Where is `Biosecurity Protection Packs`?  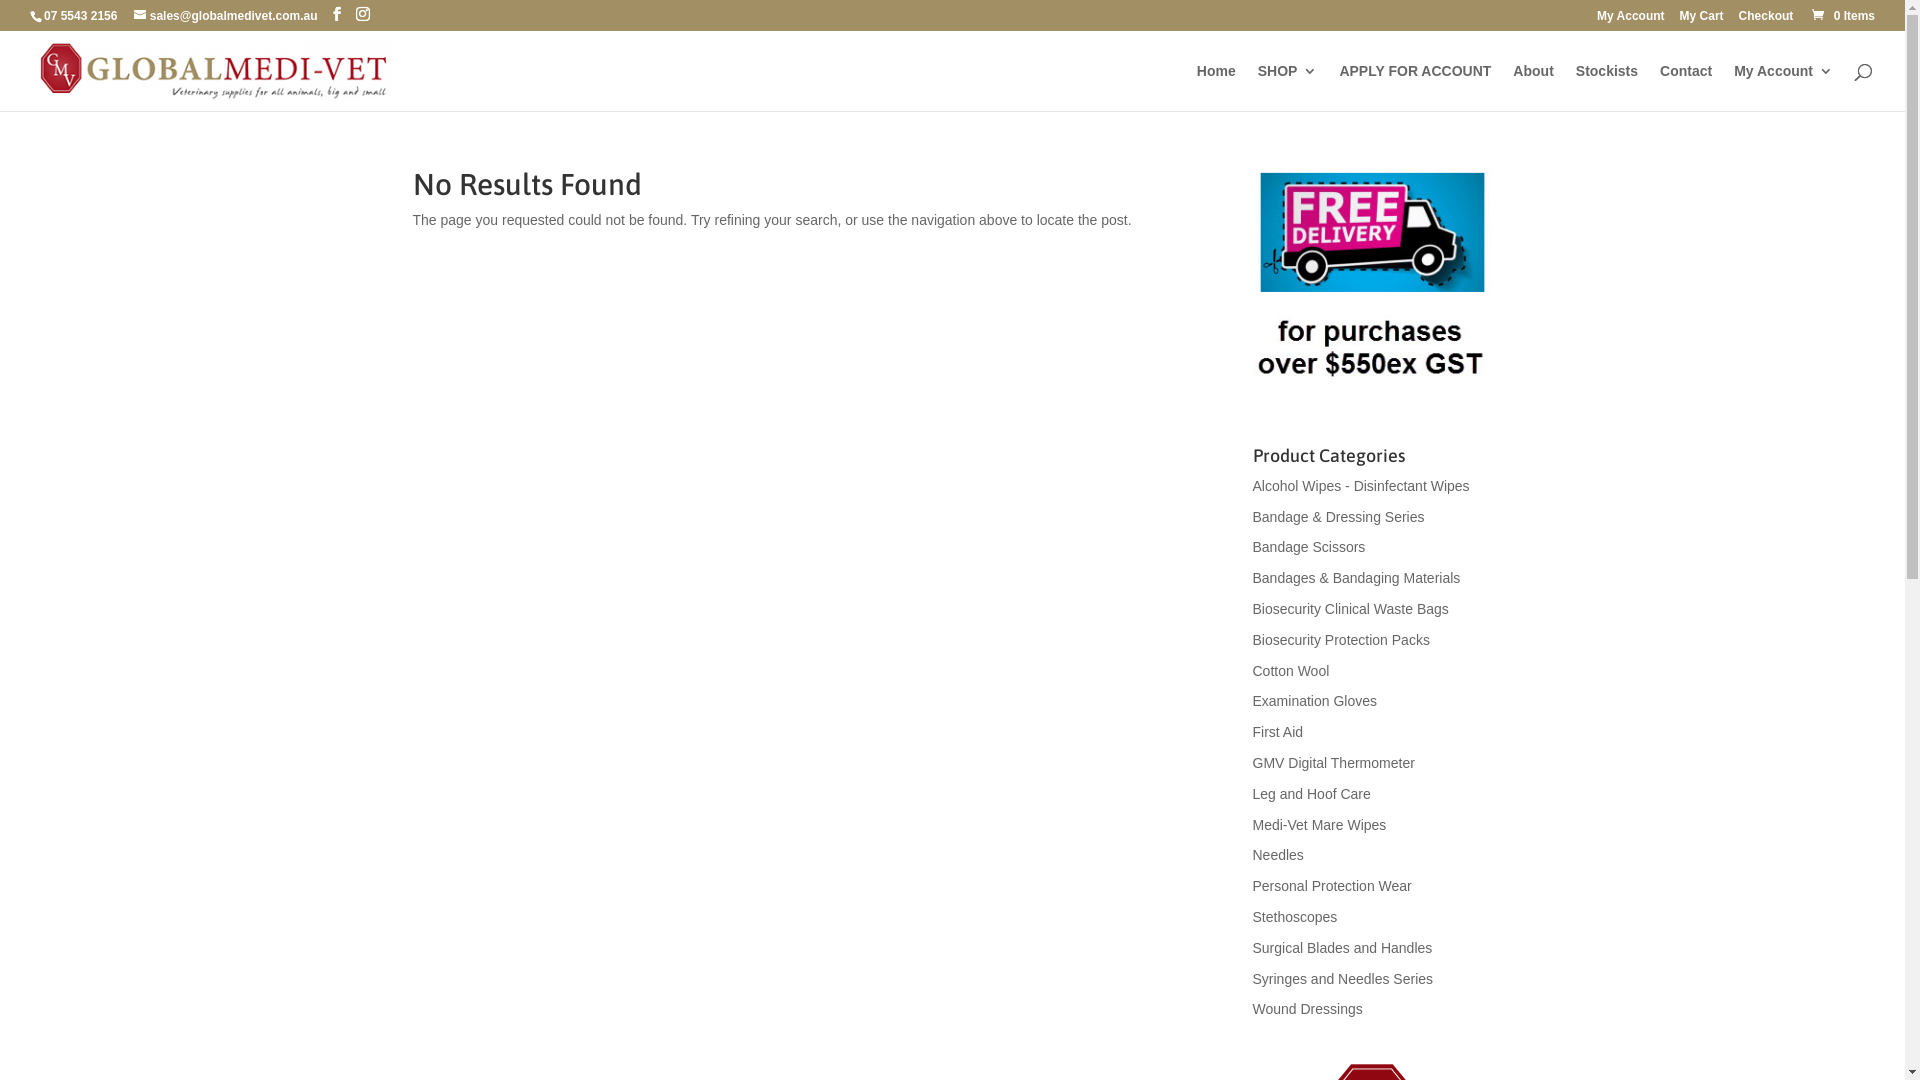
Biosecurity Protection Packs is located at coordinates (1340, 640).